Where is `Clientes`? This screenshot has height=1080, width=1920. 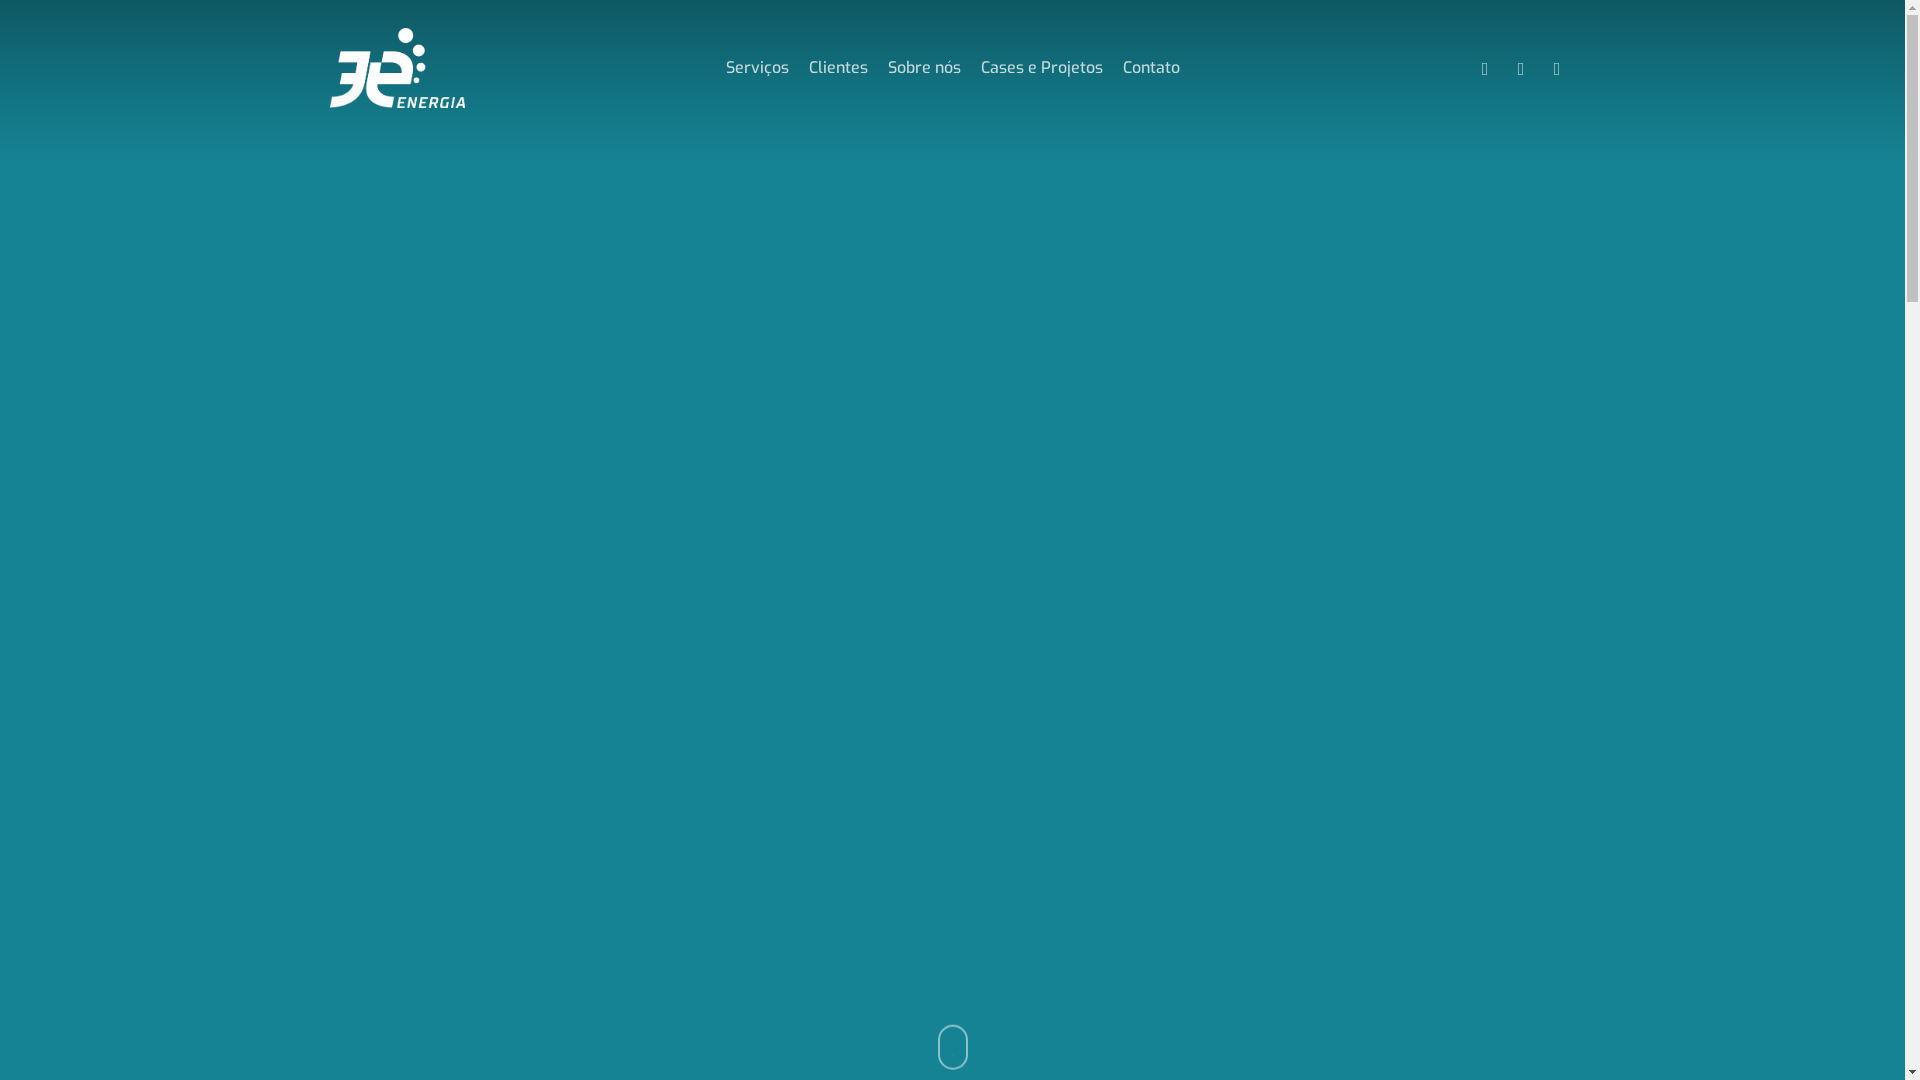 Clientes is located at coordinates (838, 68).